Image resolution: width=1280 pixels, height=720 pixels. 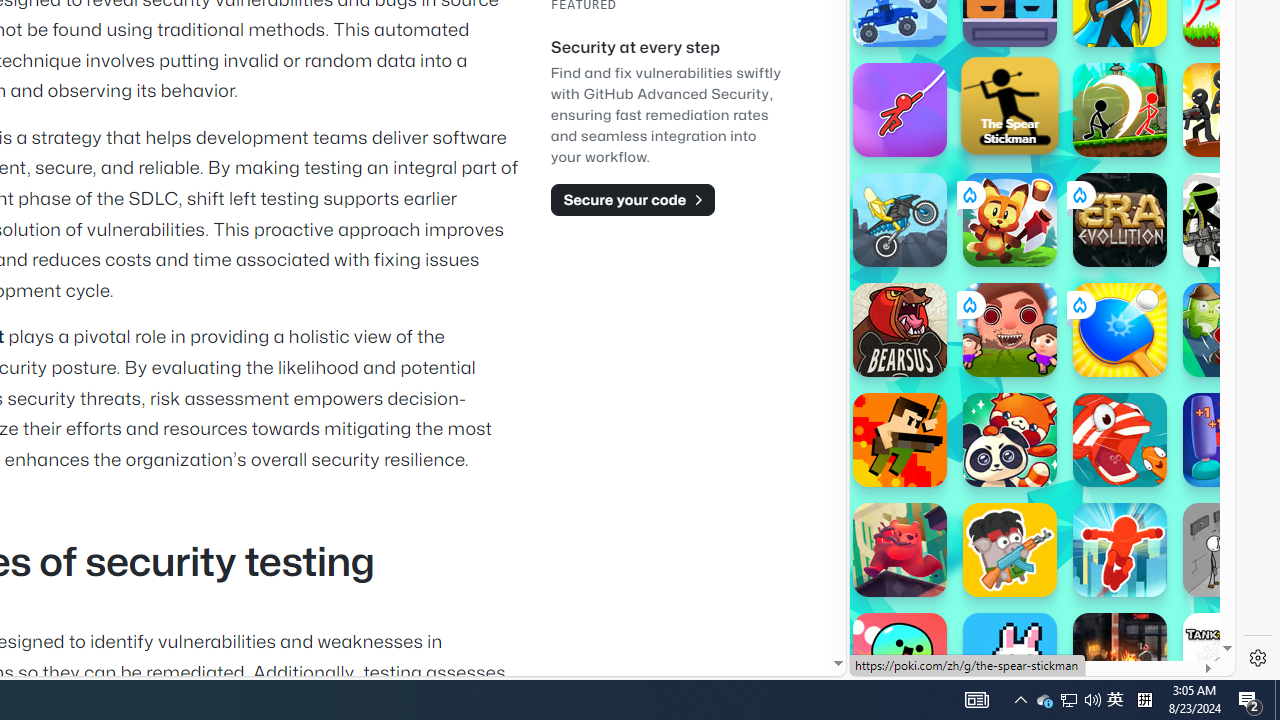 I want to click on Hills of Steel, so click(x=944, y=300).